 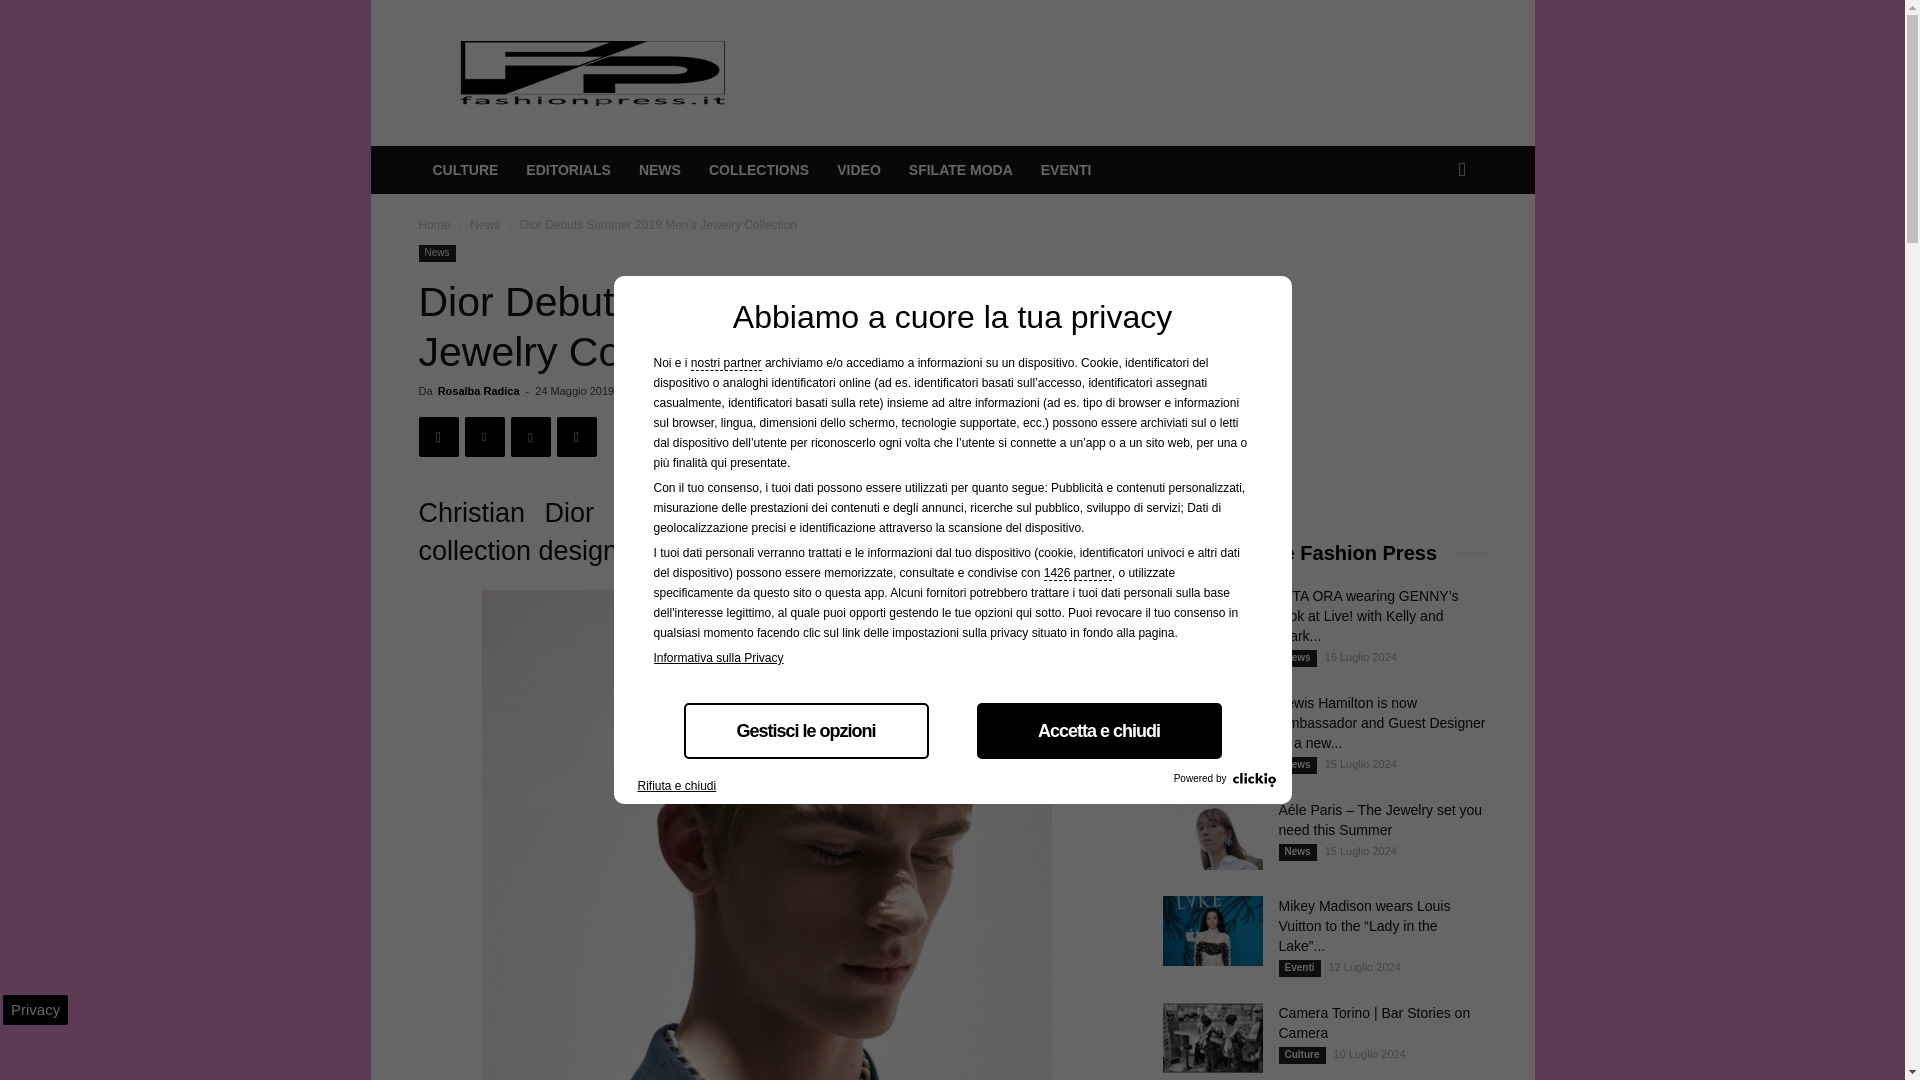 I want to click on News, so click(x=484, y=225).